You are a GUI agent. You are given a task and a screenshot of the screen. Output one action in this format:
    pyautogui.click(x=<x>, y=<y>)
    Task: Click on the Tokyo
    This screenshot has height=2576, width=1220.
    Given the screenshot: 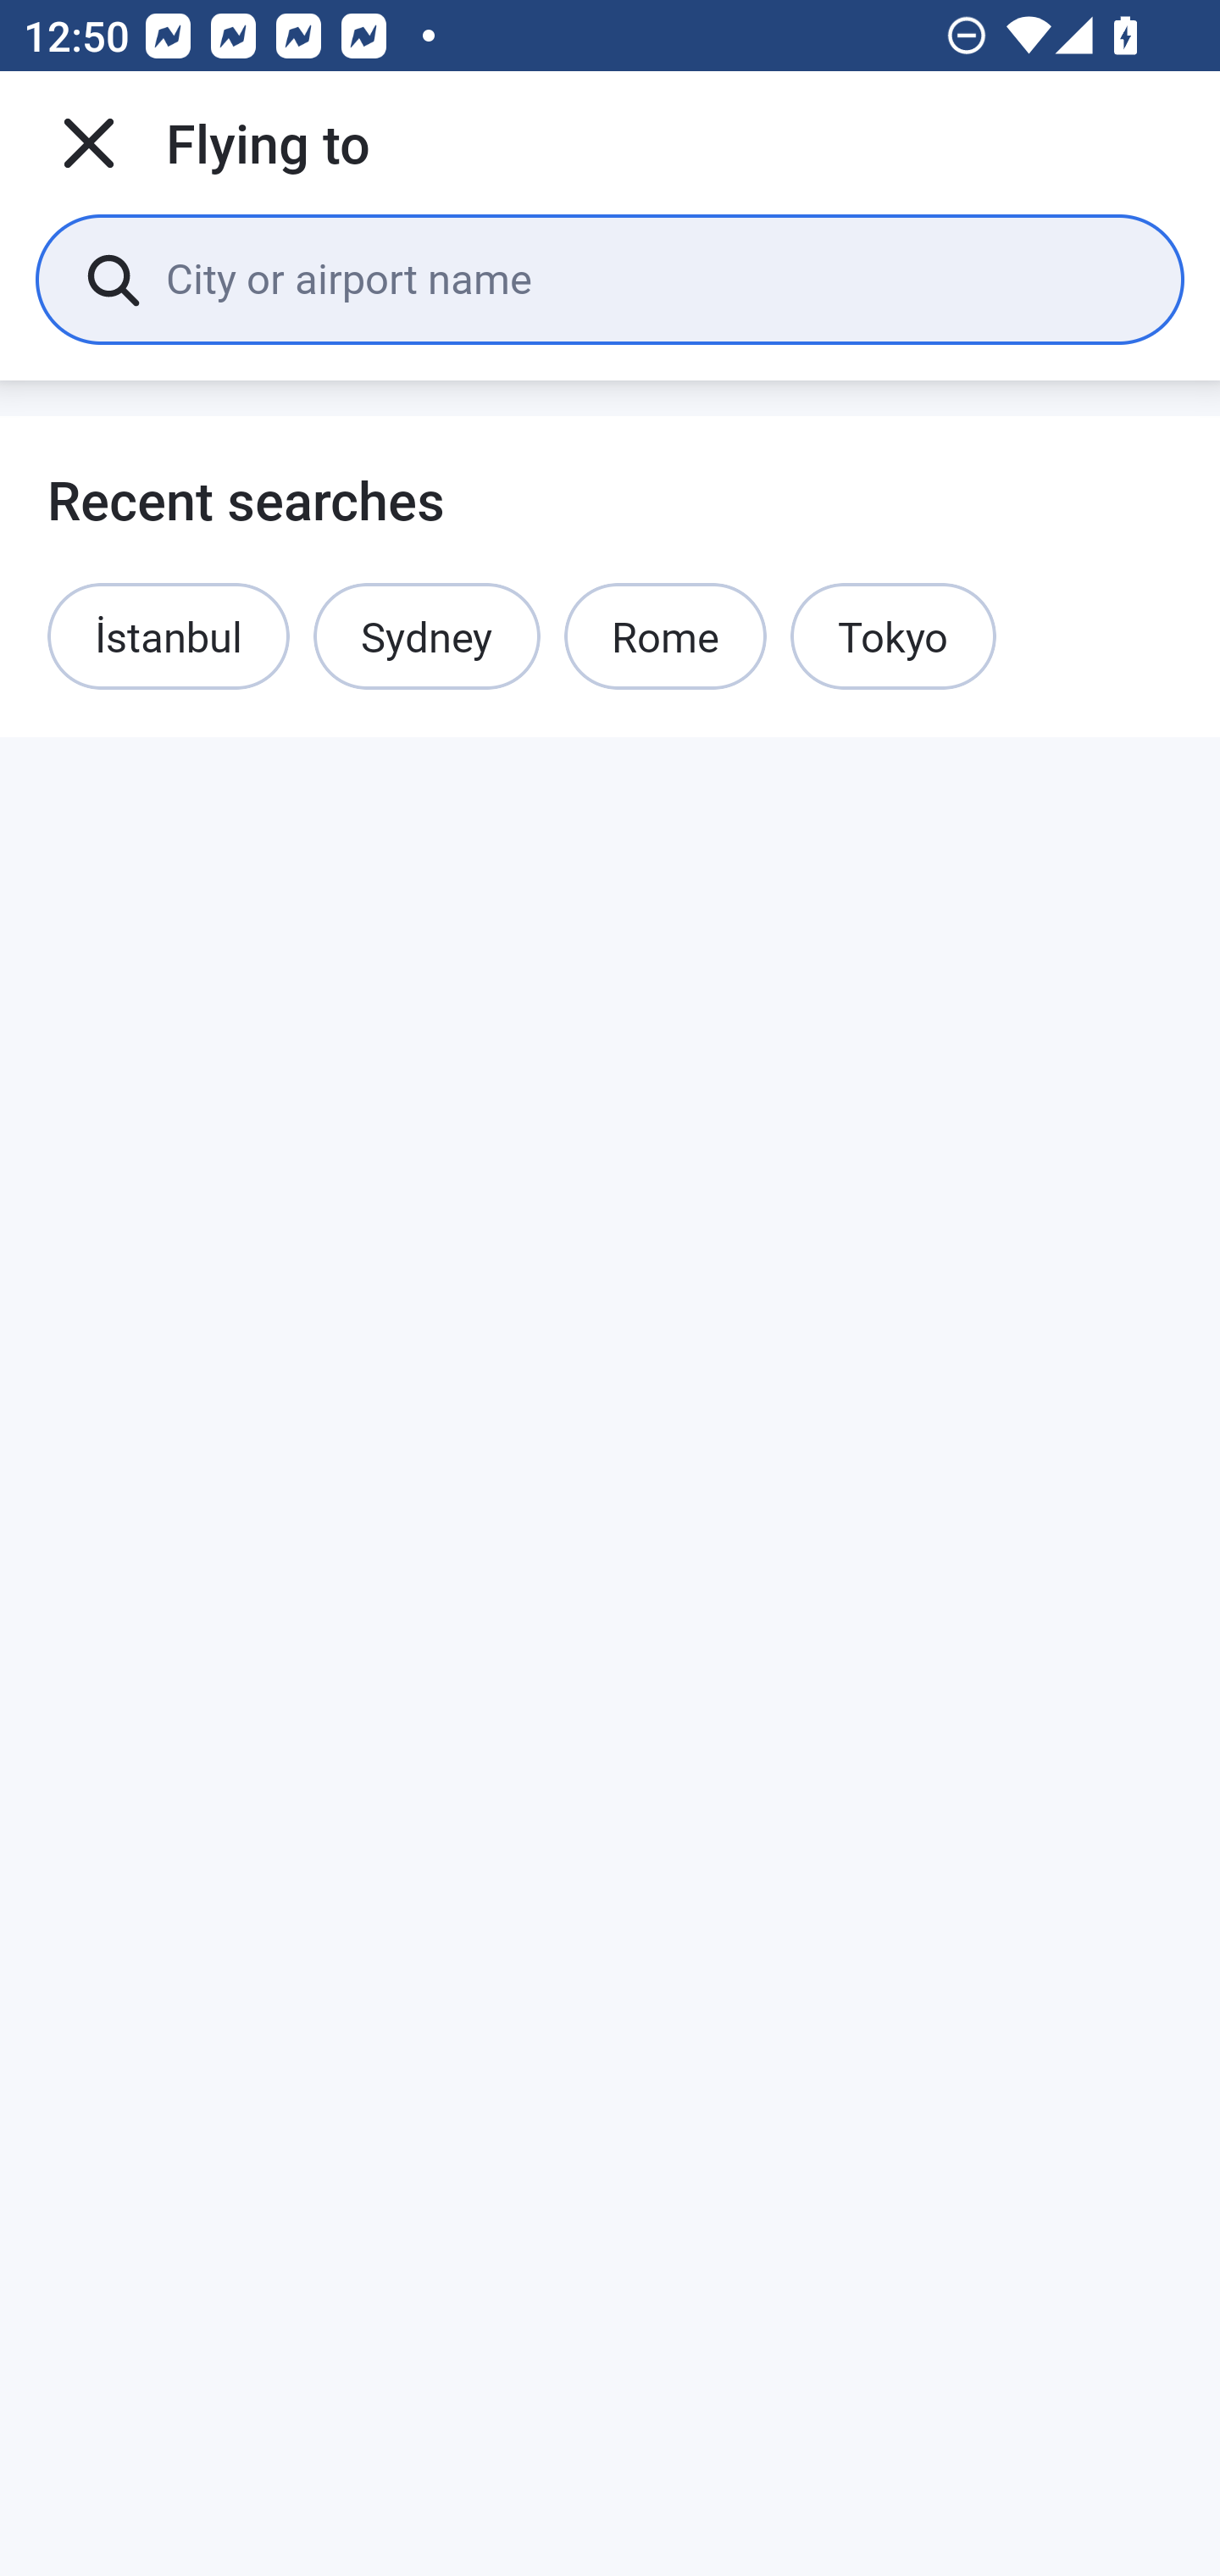 What is the action you would take?
    pyautogui.click(x=893, y=636)
    